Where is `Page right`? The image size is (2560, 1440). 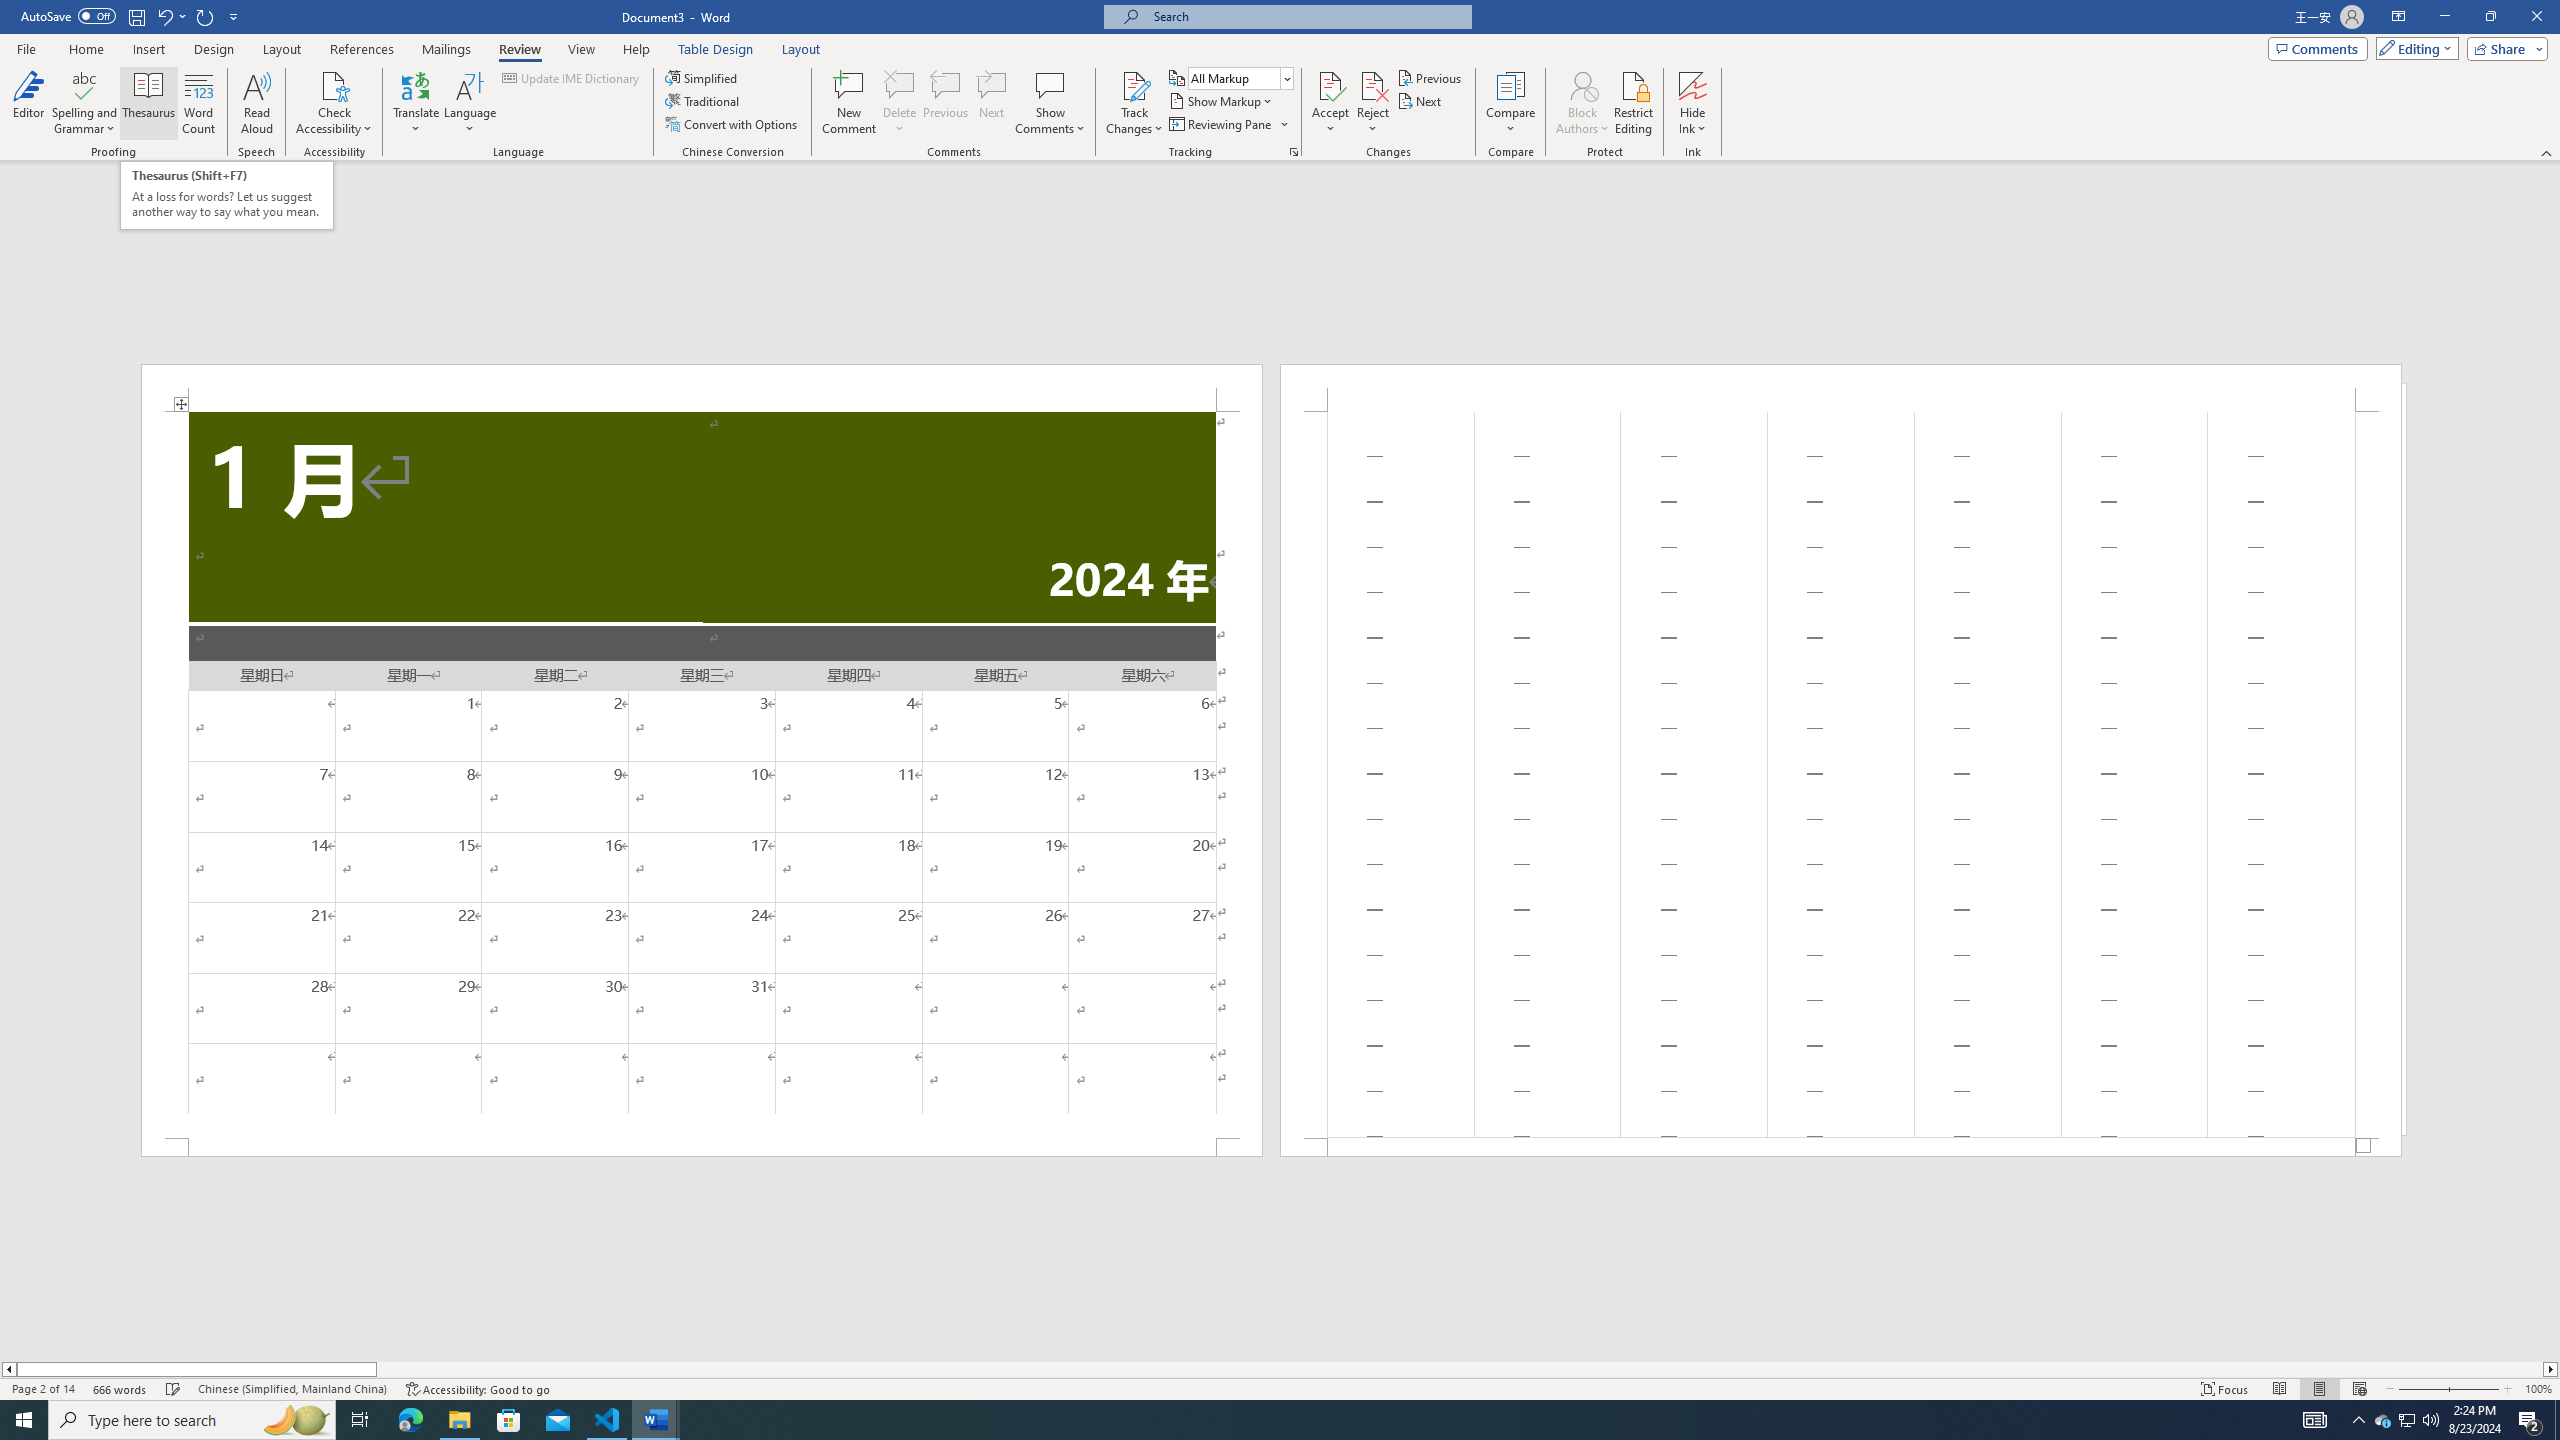 Page right is located at coordinates (1459, 1369).